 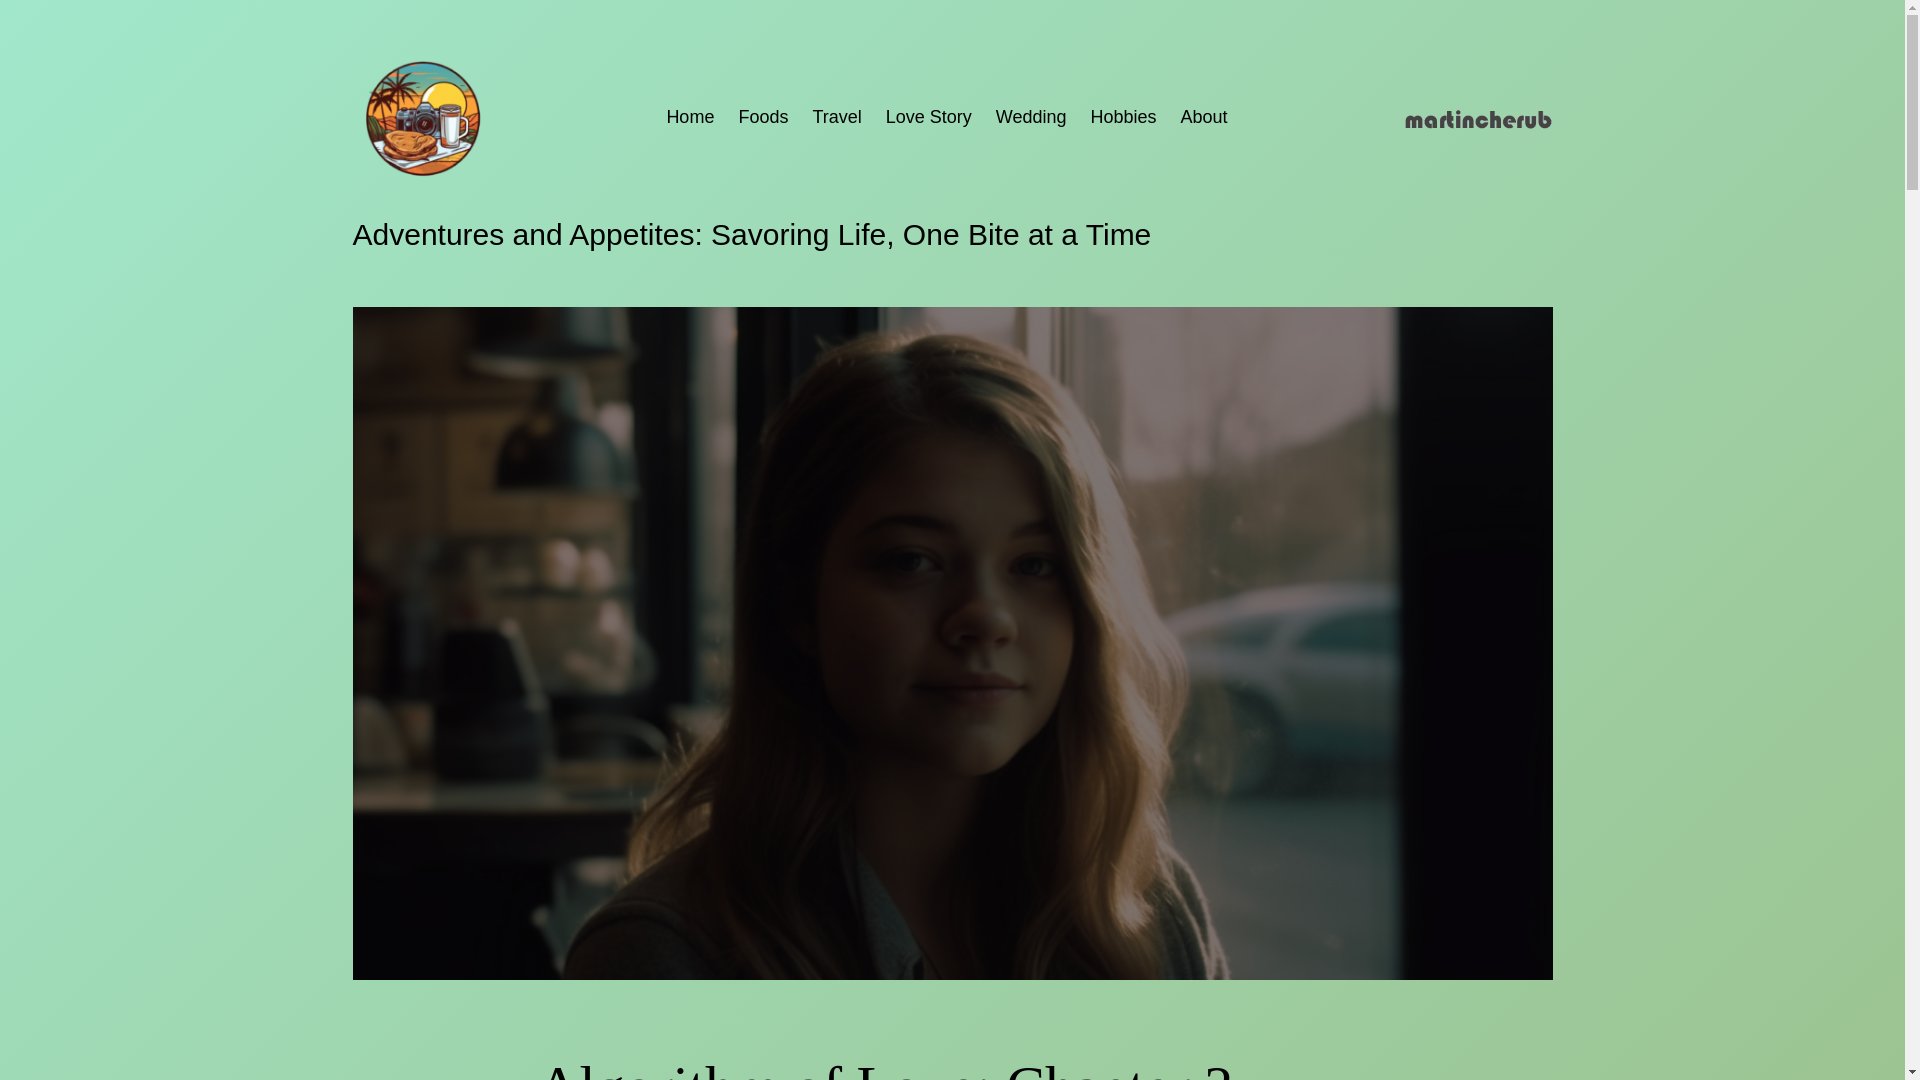 I want to click on Home, so click(x=690, y=116).